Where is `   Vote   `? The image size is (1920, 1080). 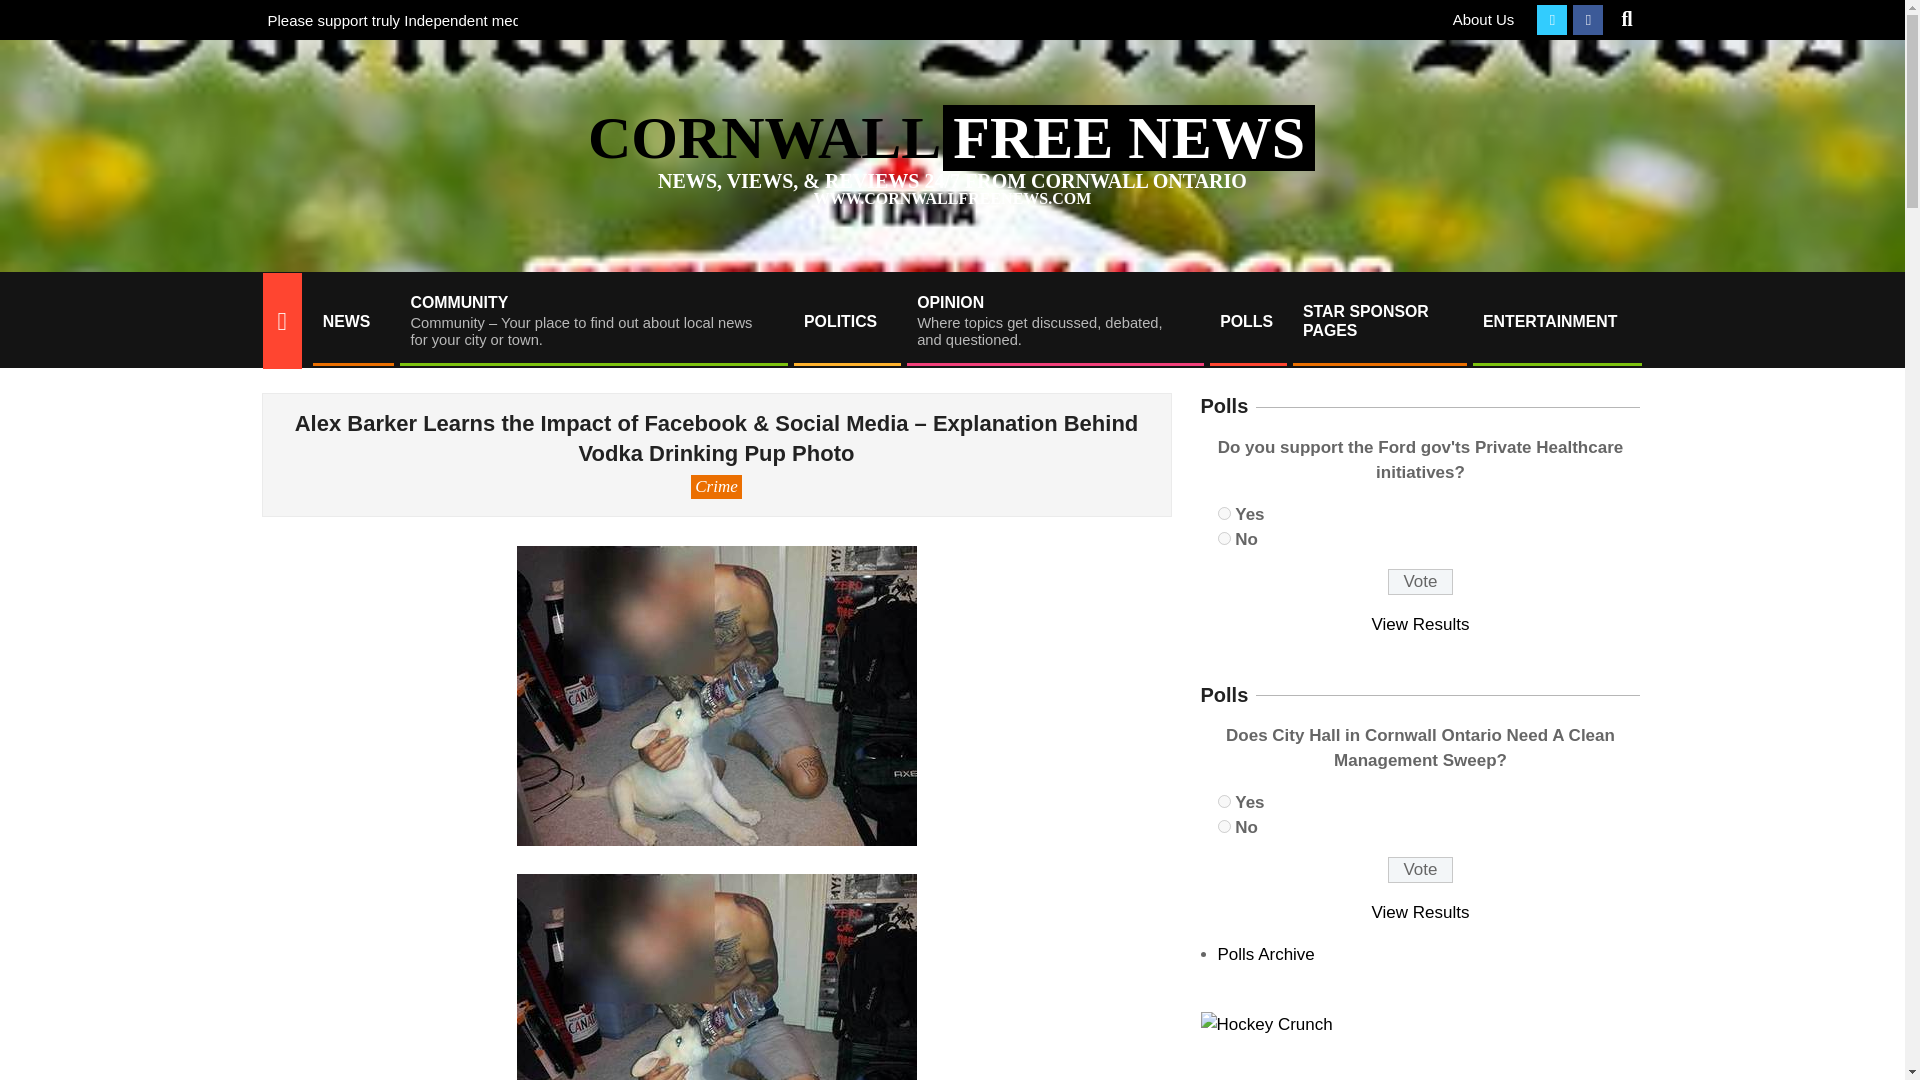
   Vote    is located at coordinates (846, 321).